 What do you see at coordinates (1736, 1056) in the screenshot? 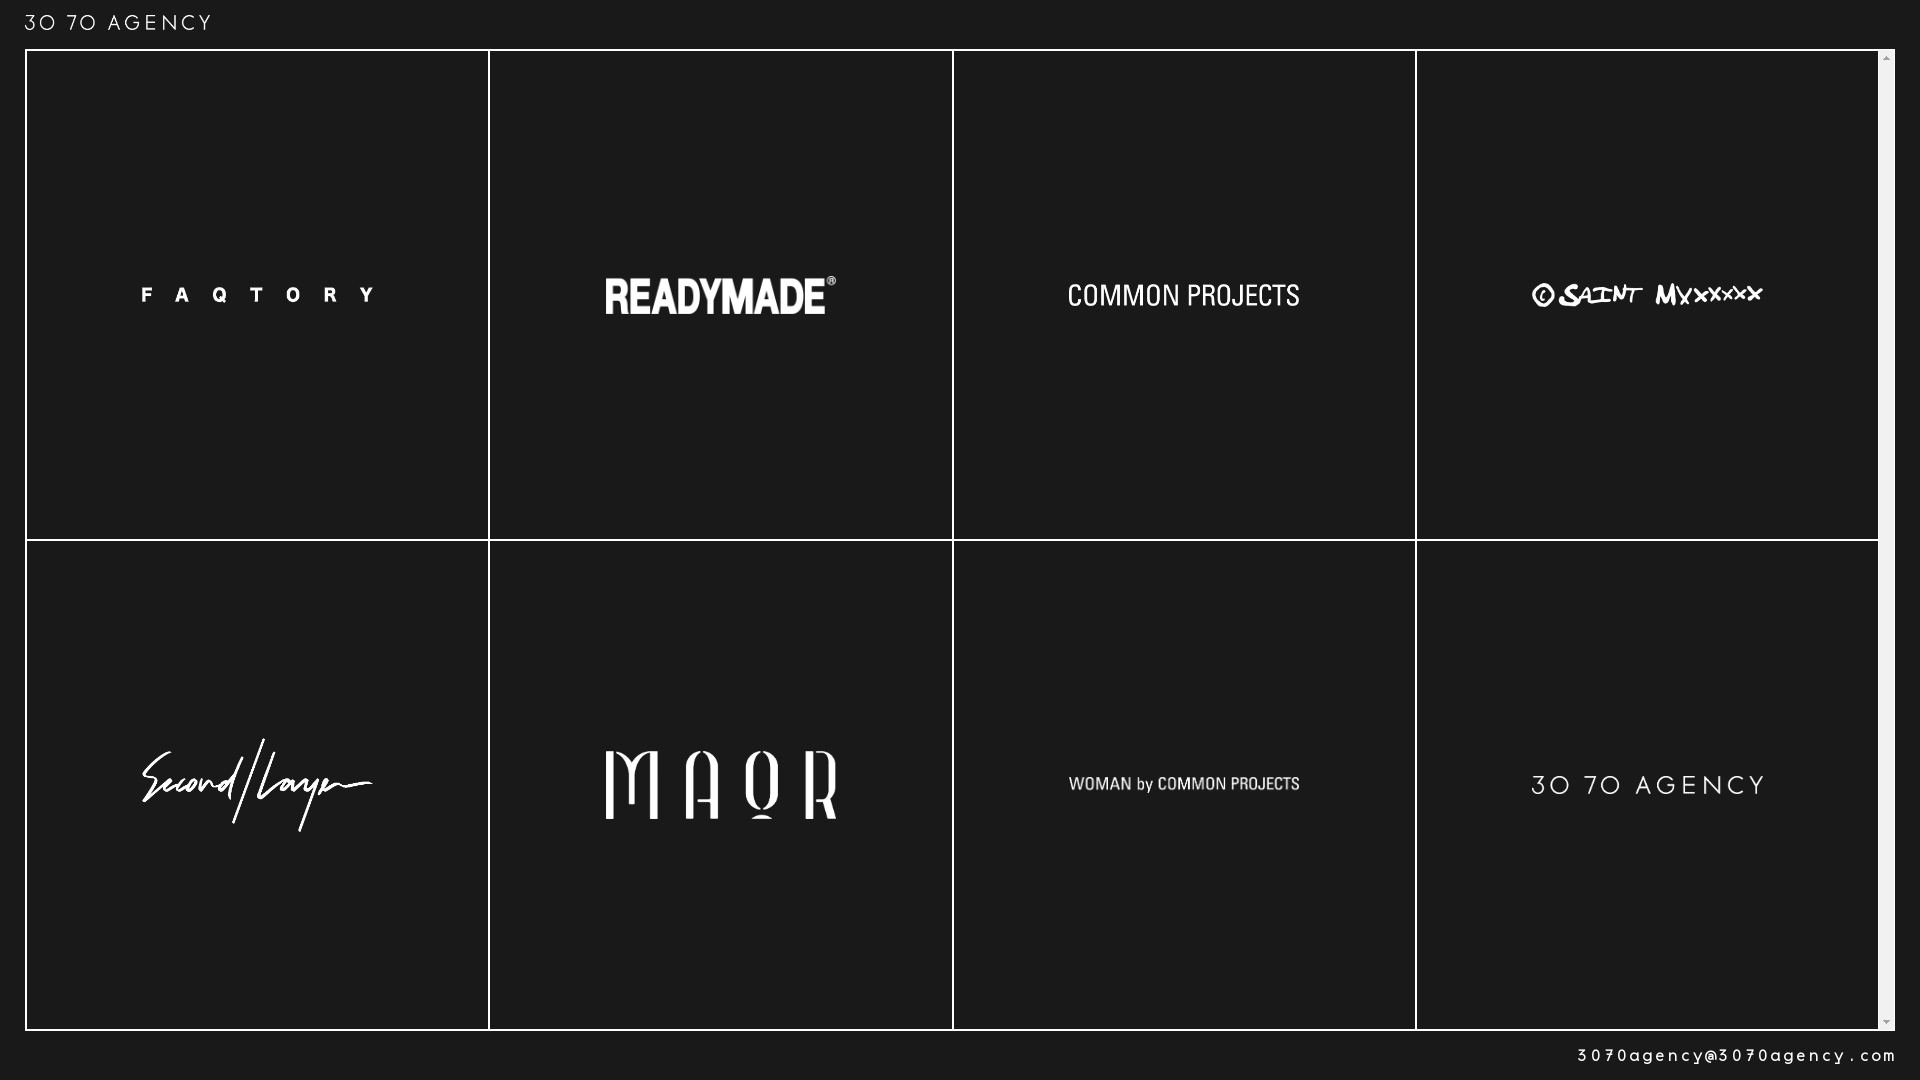
I see `3070agency@3070agency.com` at bounding box center [1736, 1056].